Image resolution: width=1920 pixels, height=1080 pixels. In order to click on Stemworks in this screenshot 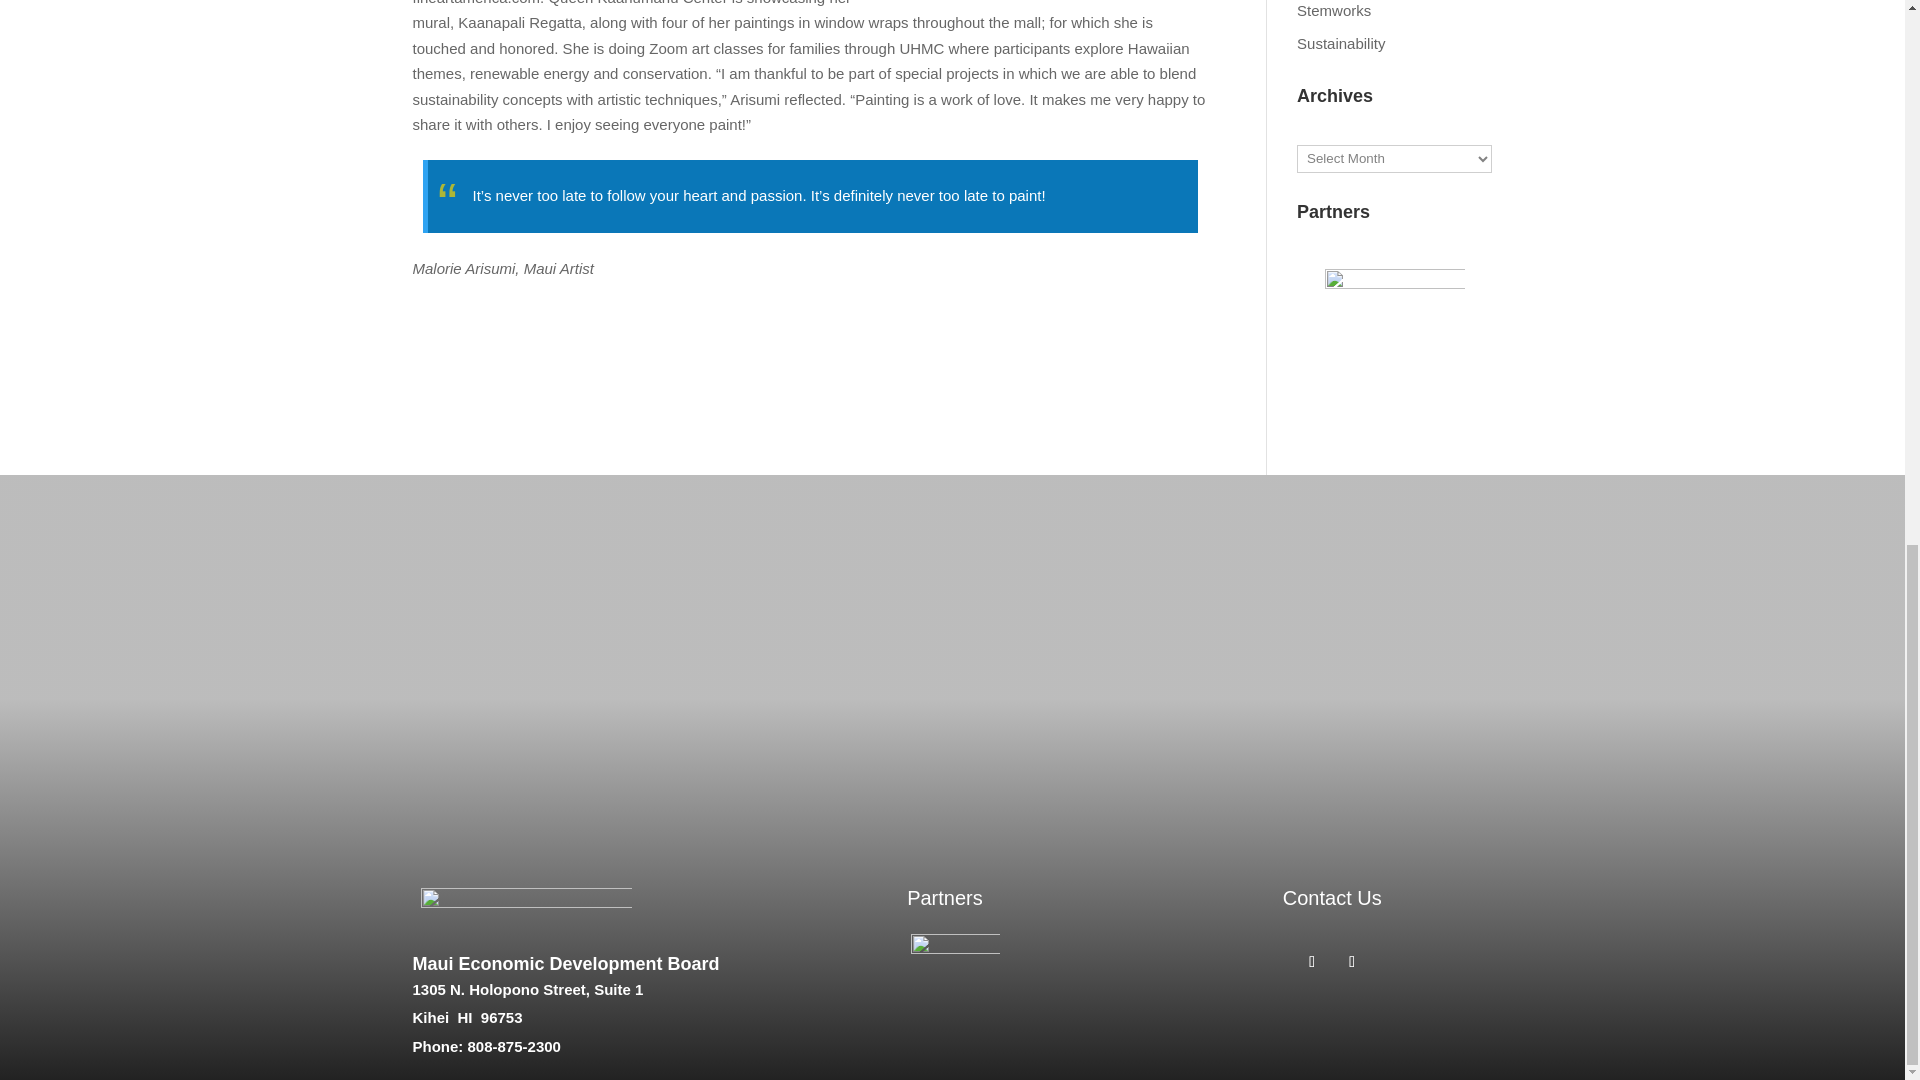, I will do `click(1334, 10)`.